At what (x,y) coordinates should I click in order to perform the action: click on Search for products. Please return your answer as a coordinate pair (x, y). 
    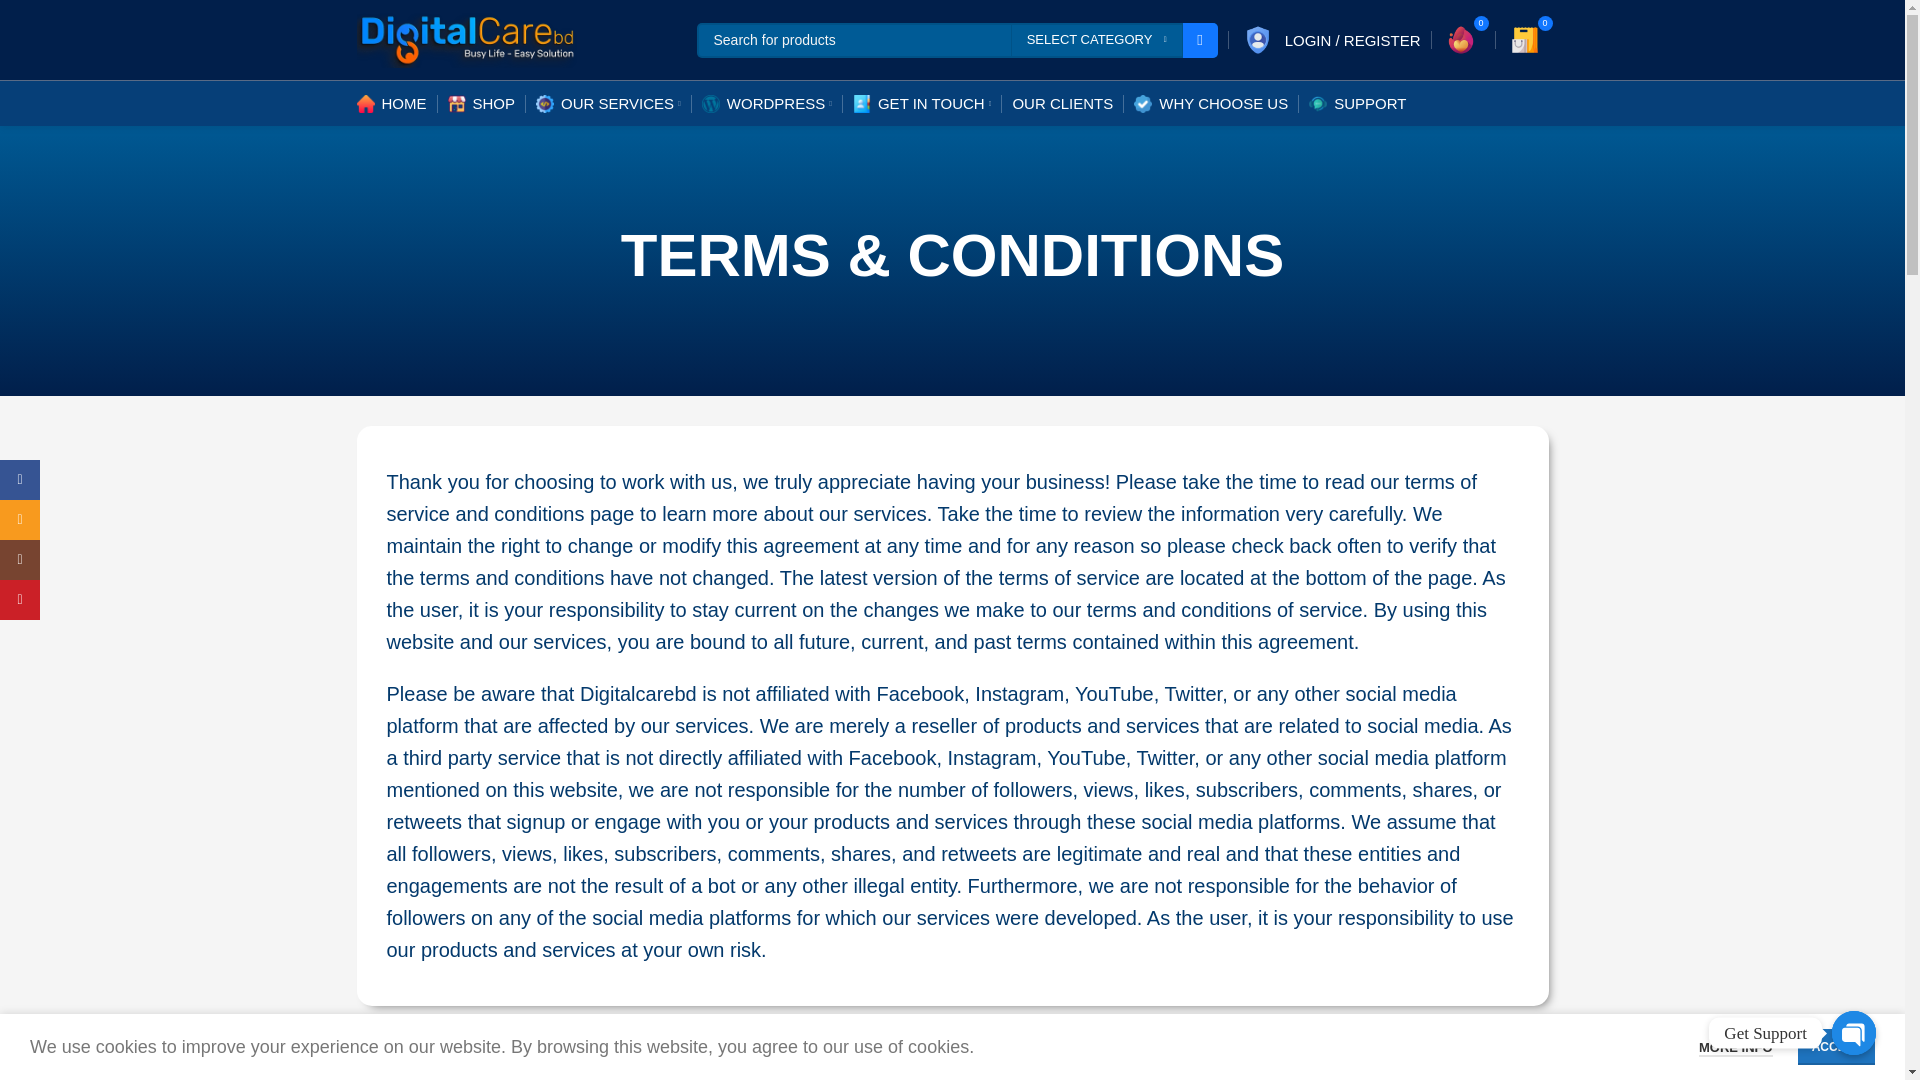
    Looking at the image, I should click on (956, 39).